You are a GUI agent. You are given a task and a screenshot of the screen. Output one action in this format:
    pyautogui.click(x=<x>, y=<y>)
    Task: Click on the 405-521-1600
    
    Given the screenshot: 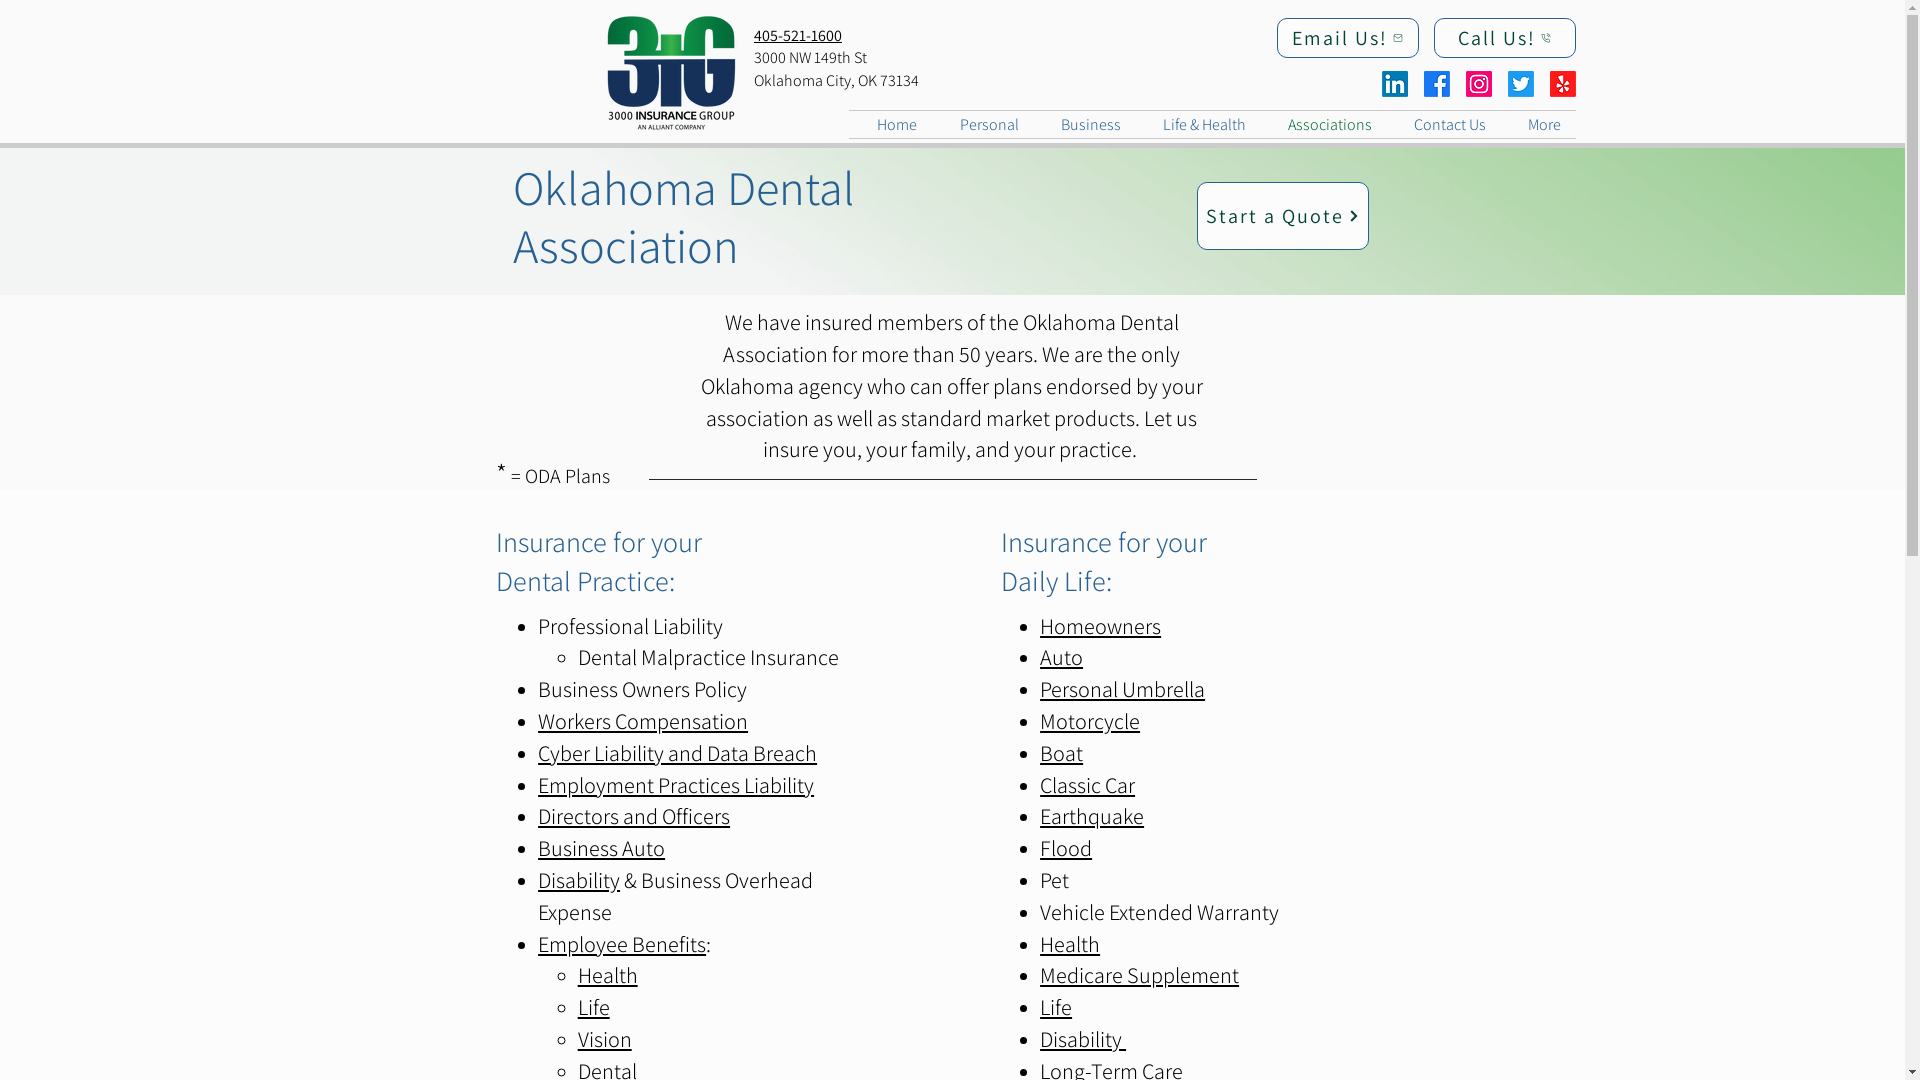 What is the action you would take?
    pyautogui.click(x=798, y=36)
    